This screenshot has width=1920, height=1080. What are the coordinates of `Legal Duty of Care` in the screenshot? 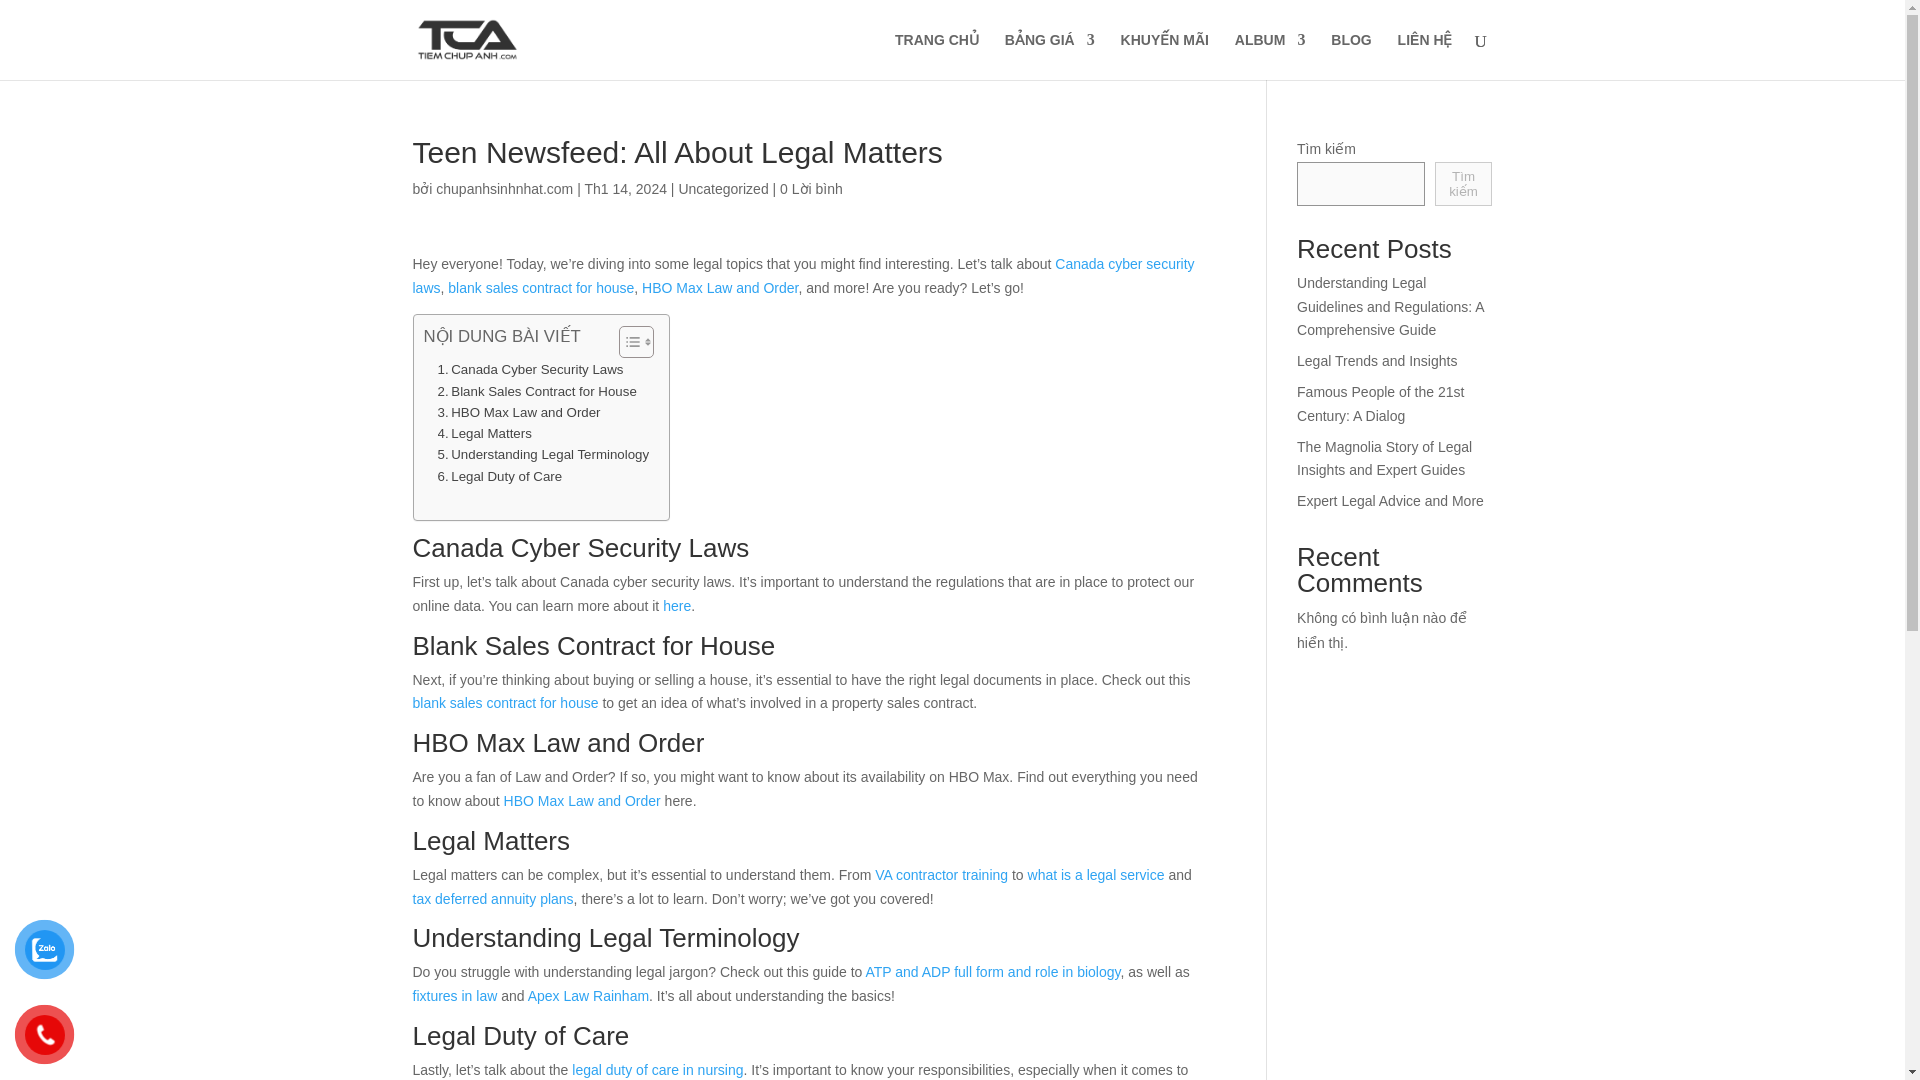 It's located at (500, 476).